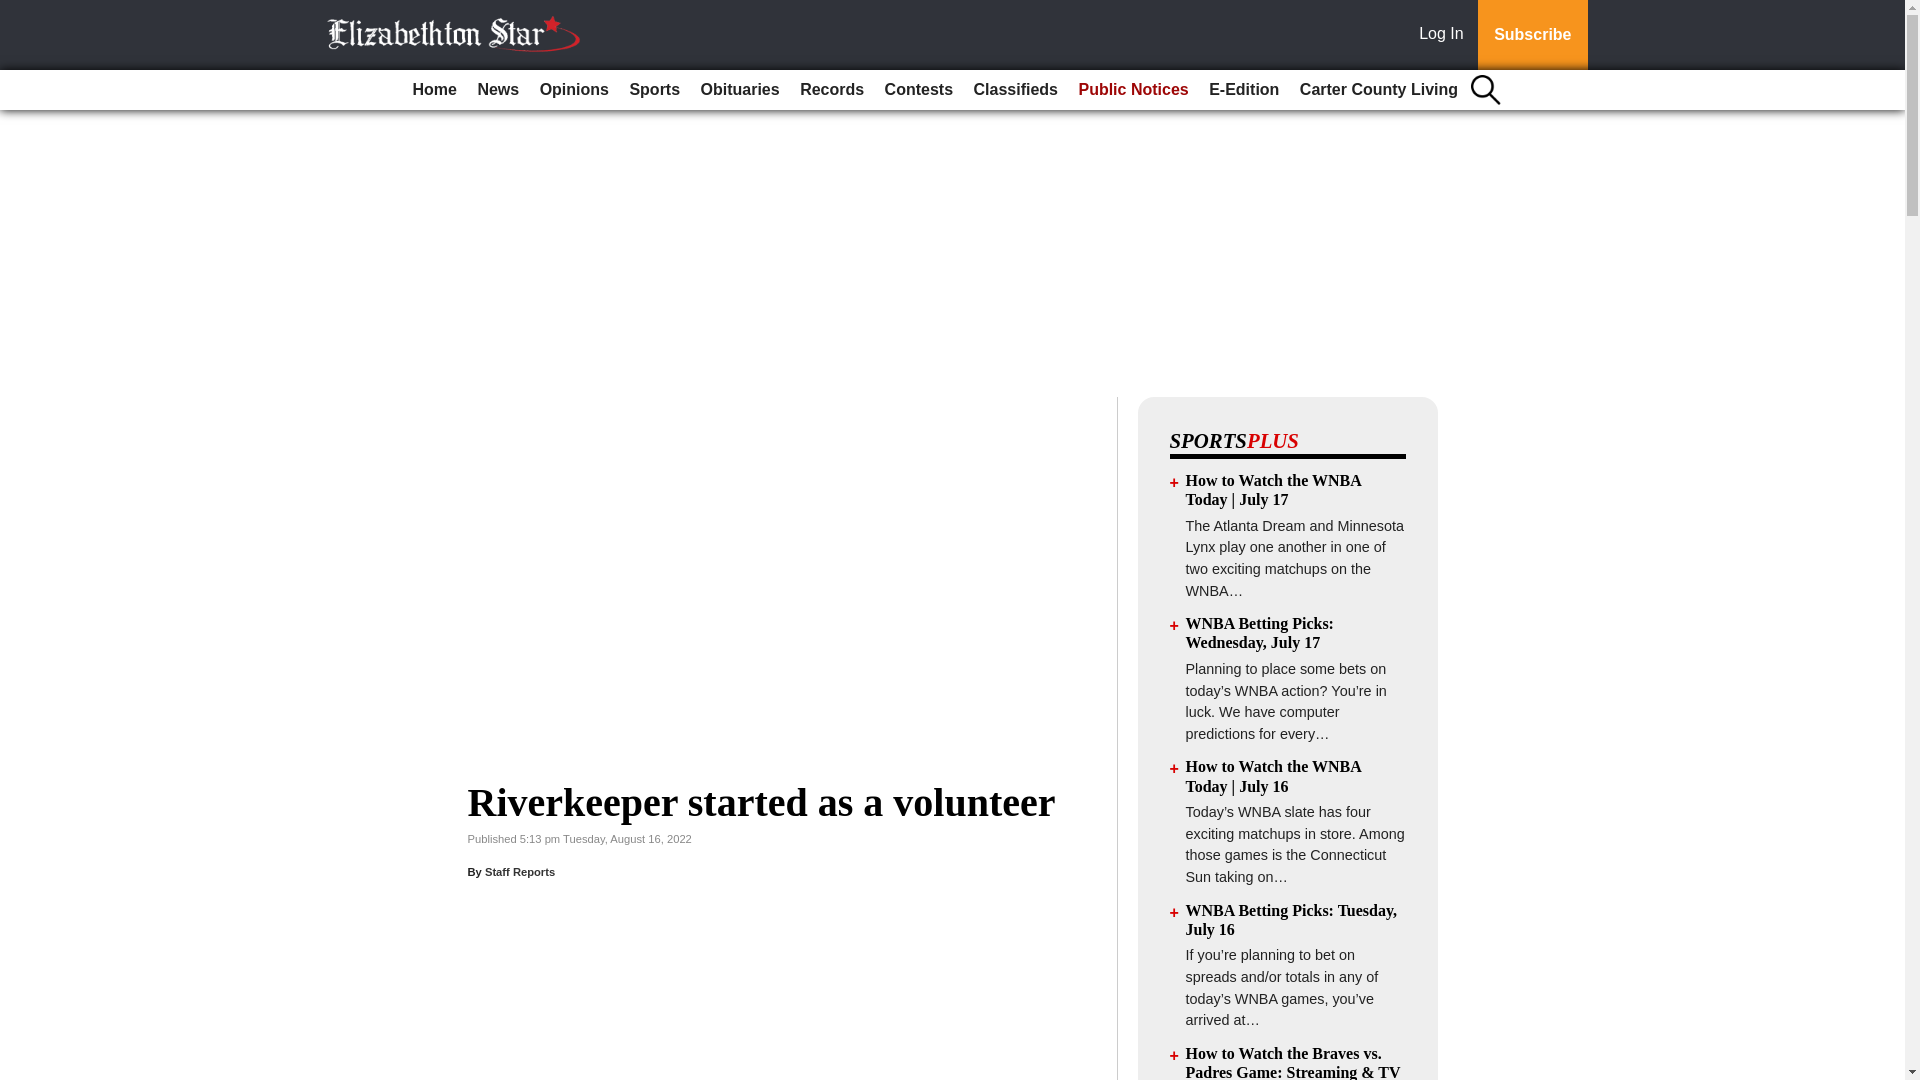 This screenshot has width=1920, height=1080. Describe the element at coordinates (1379, 90) in the screenshot. I see `Carter County Living` at that location.